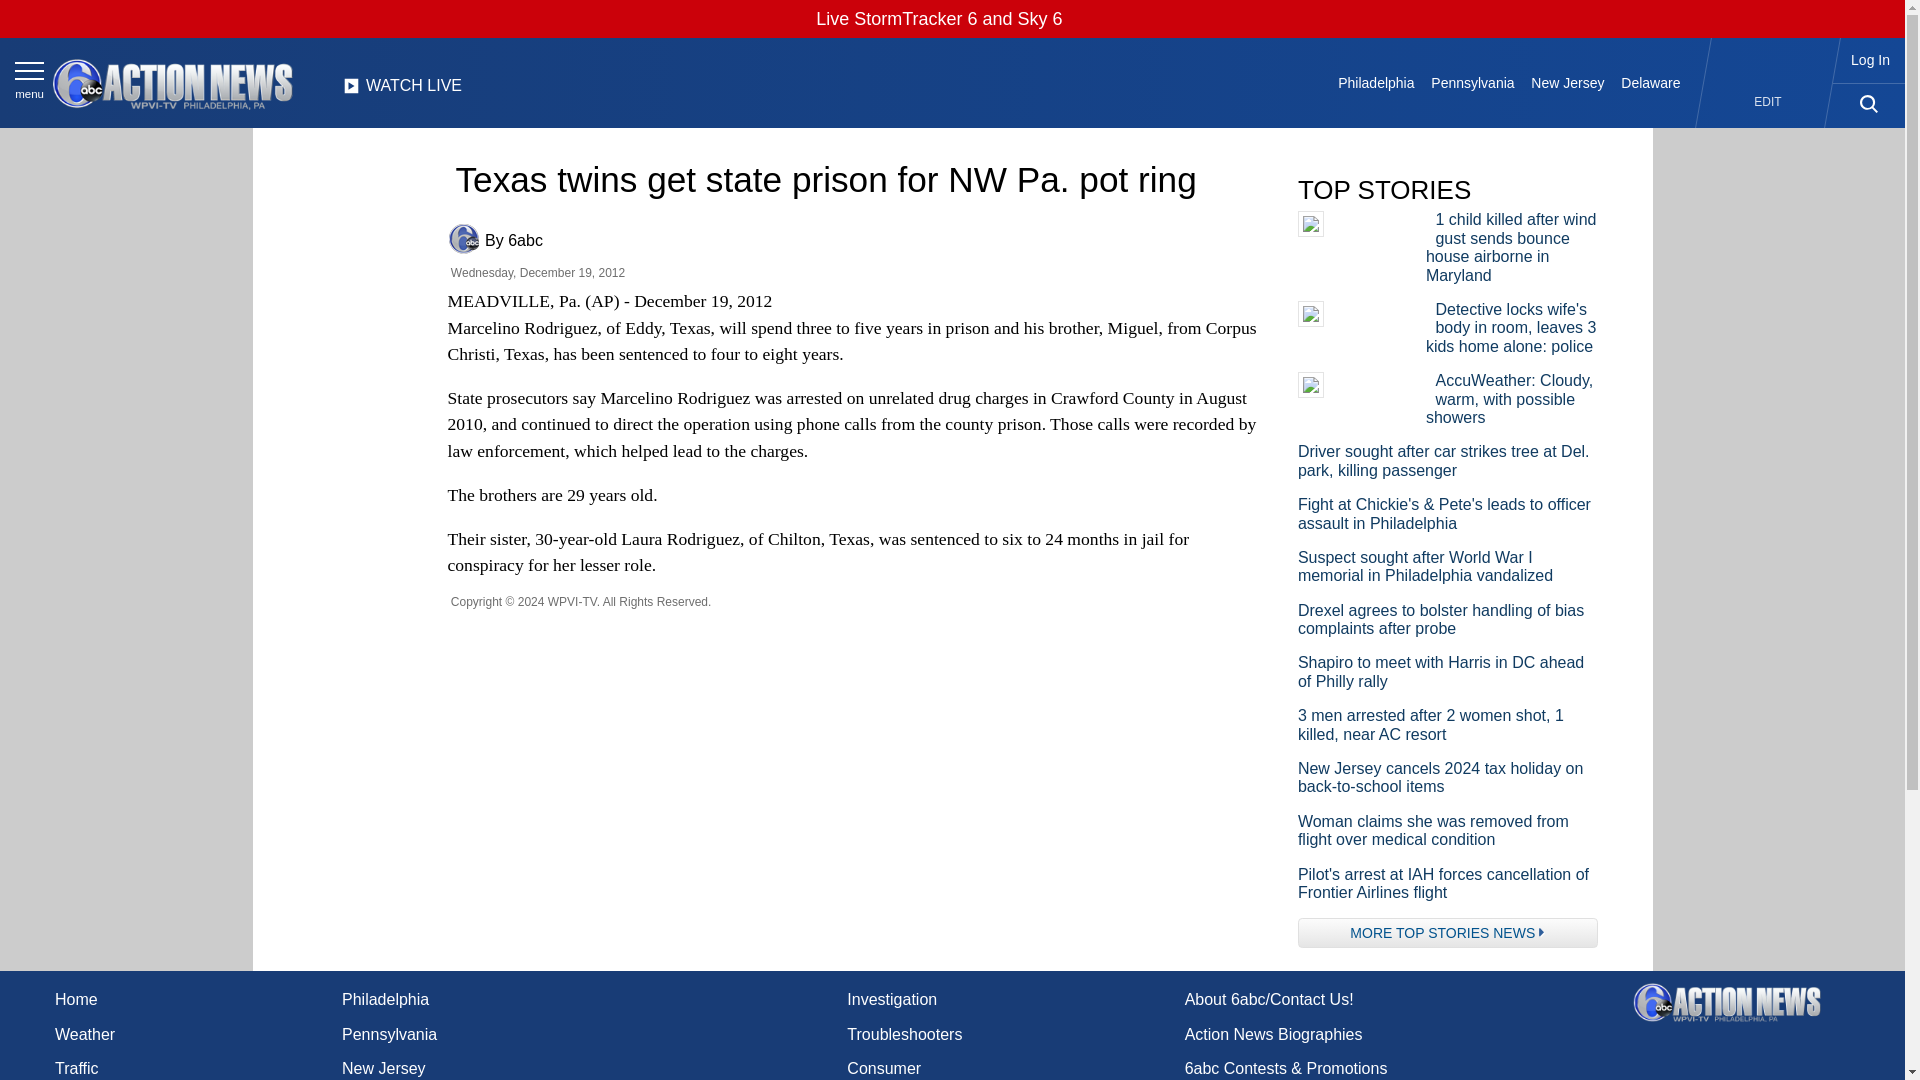  I want to click on New Jersey, so click(1567, 82).